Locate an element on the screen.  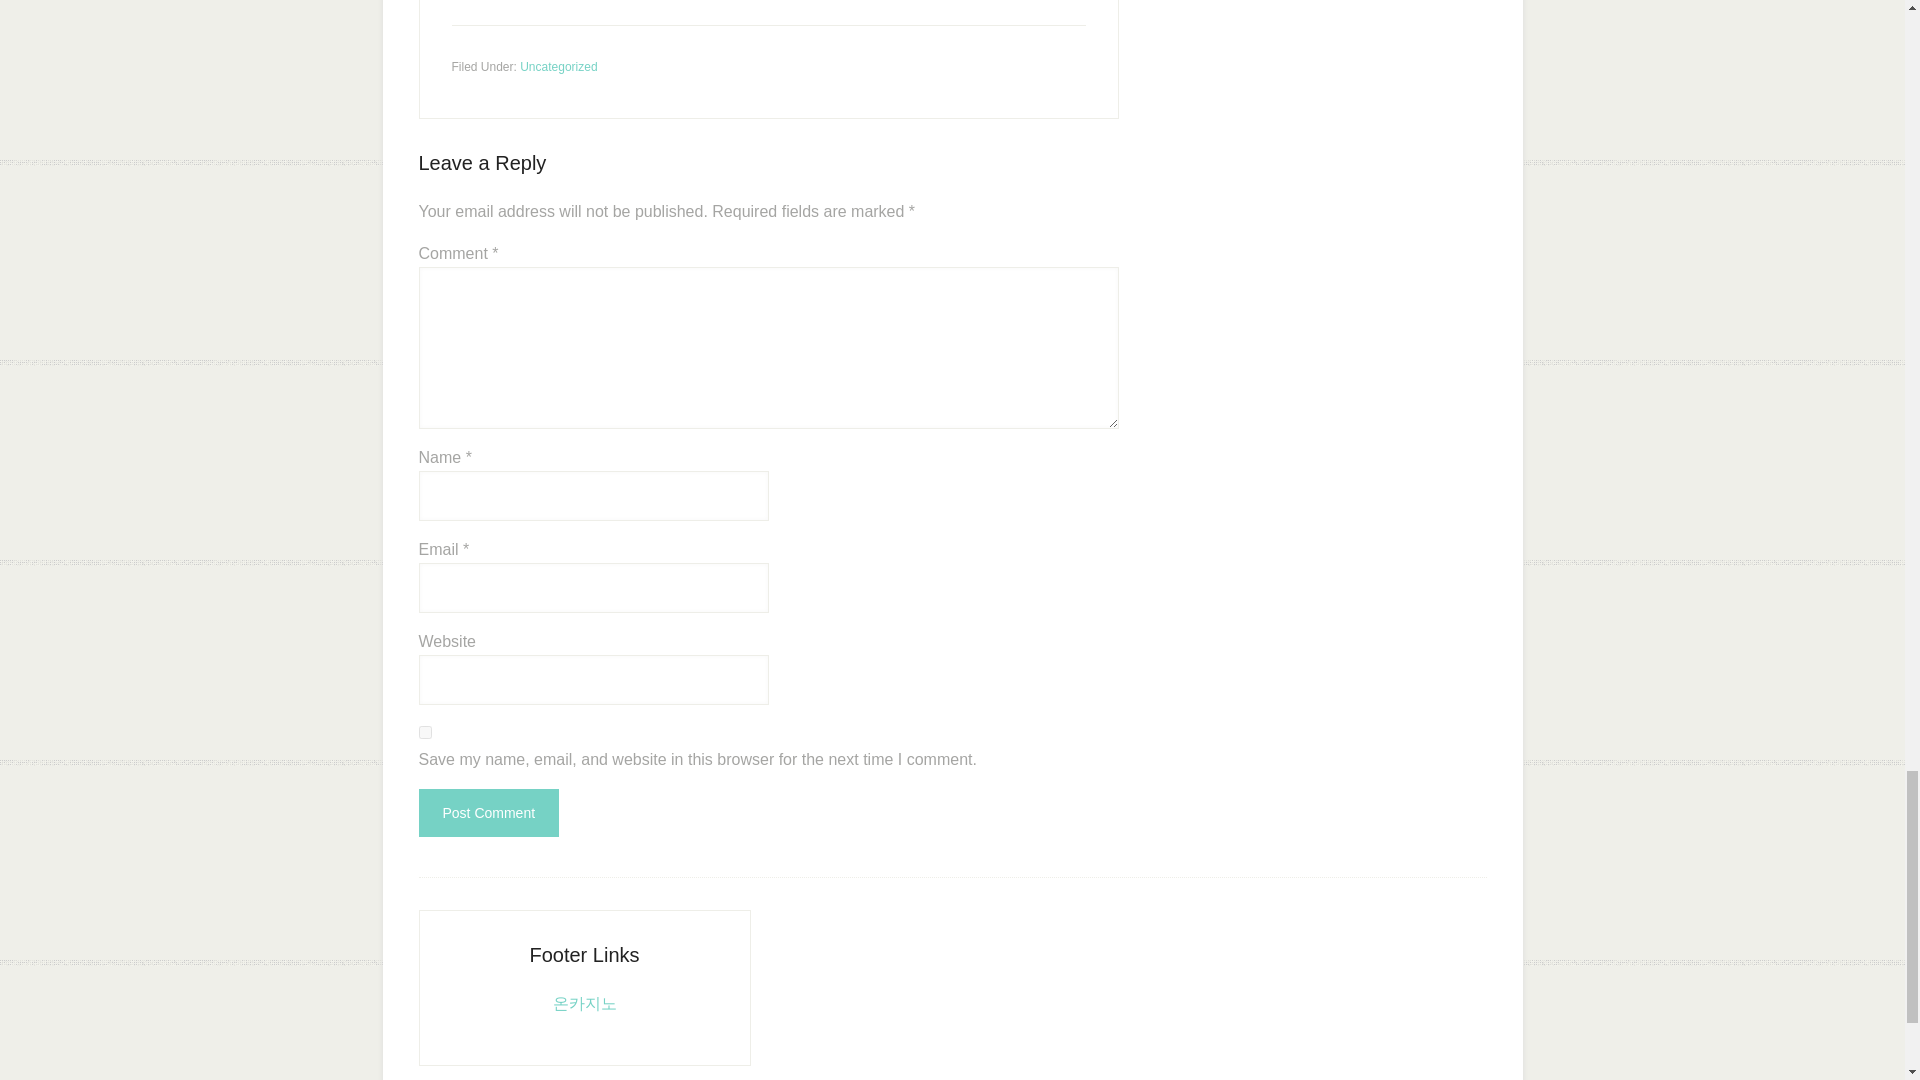
Uncategorized is located at coordinates (558, 67).